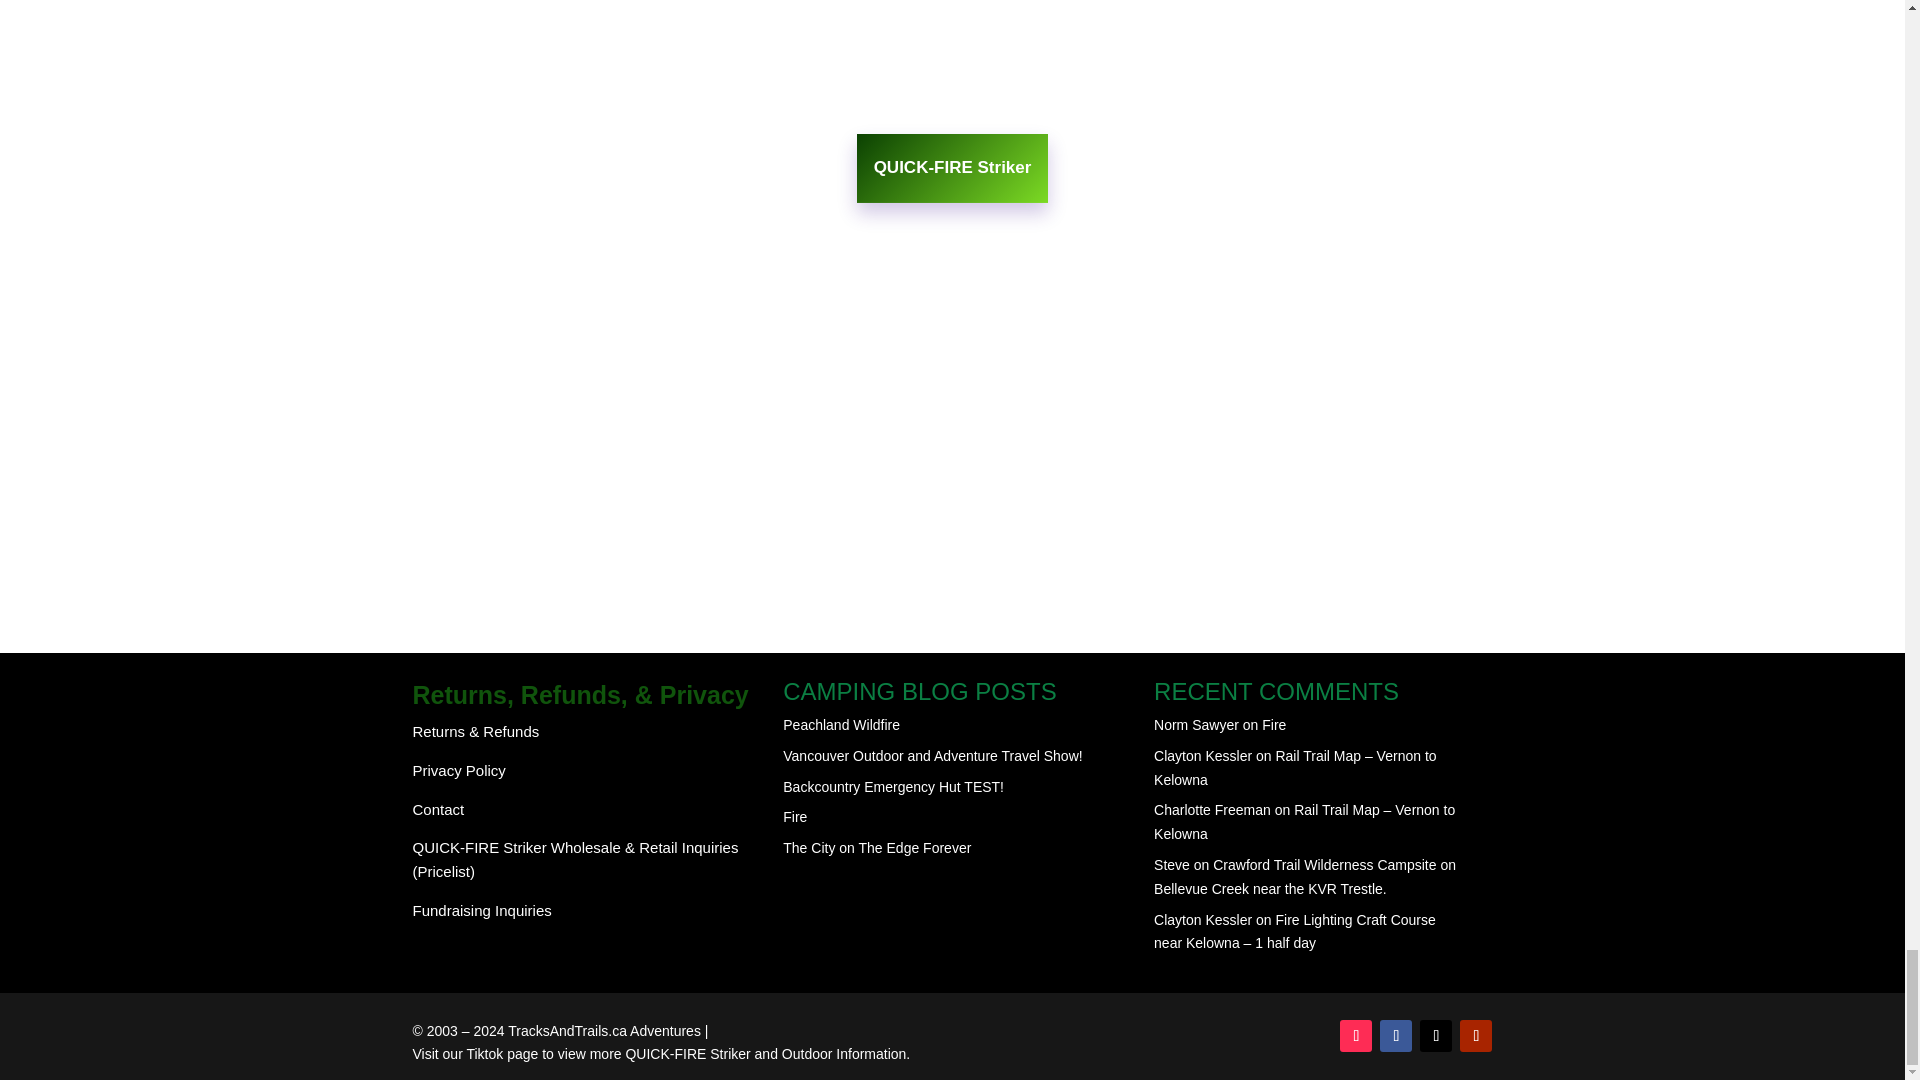 The height and width of the screenshot is (1080, 1920). I want to click on TracksAndTrails.ca Adventures Product Refunds, so click(476, 730).